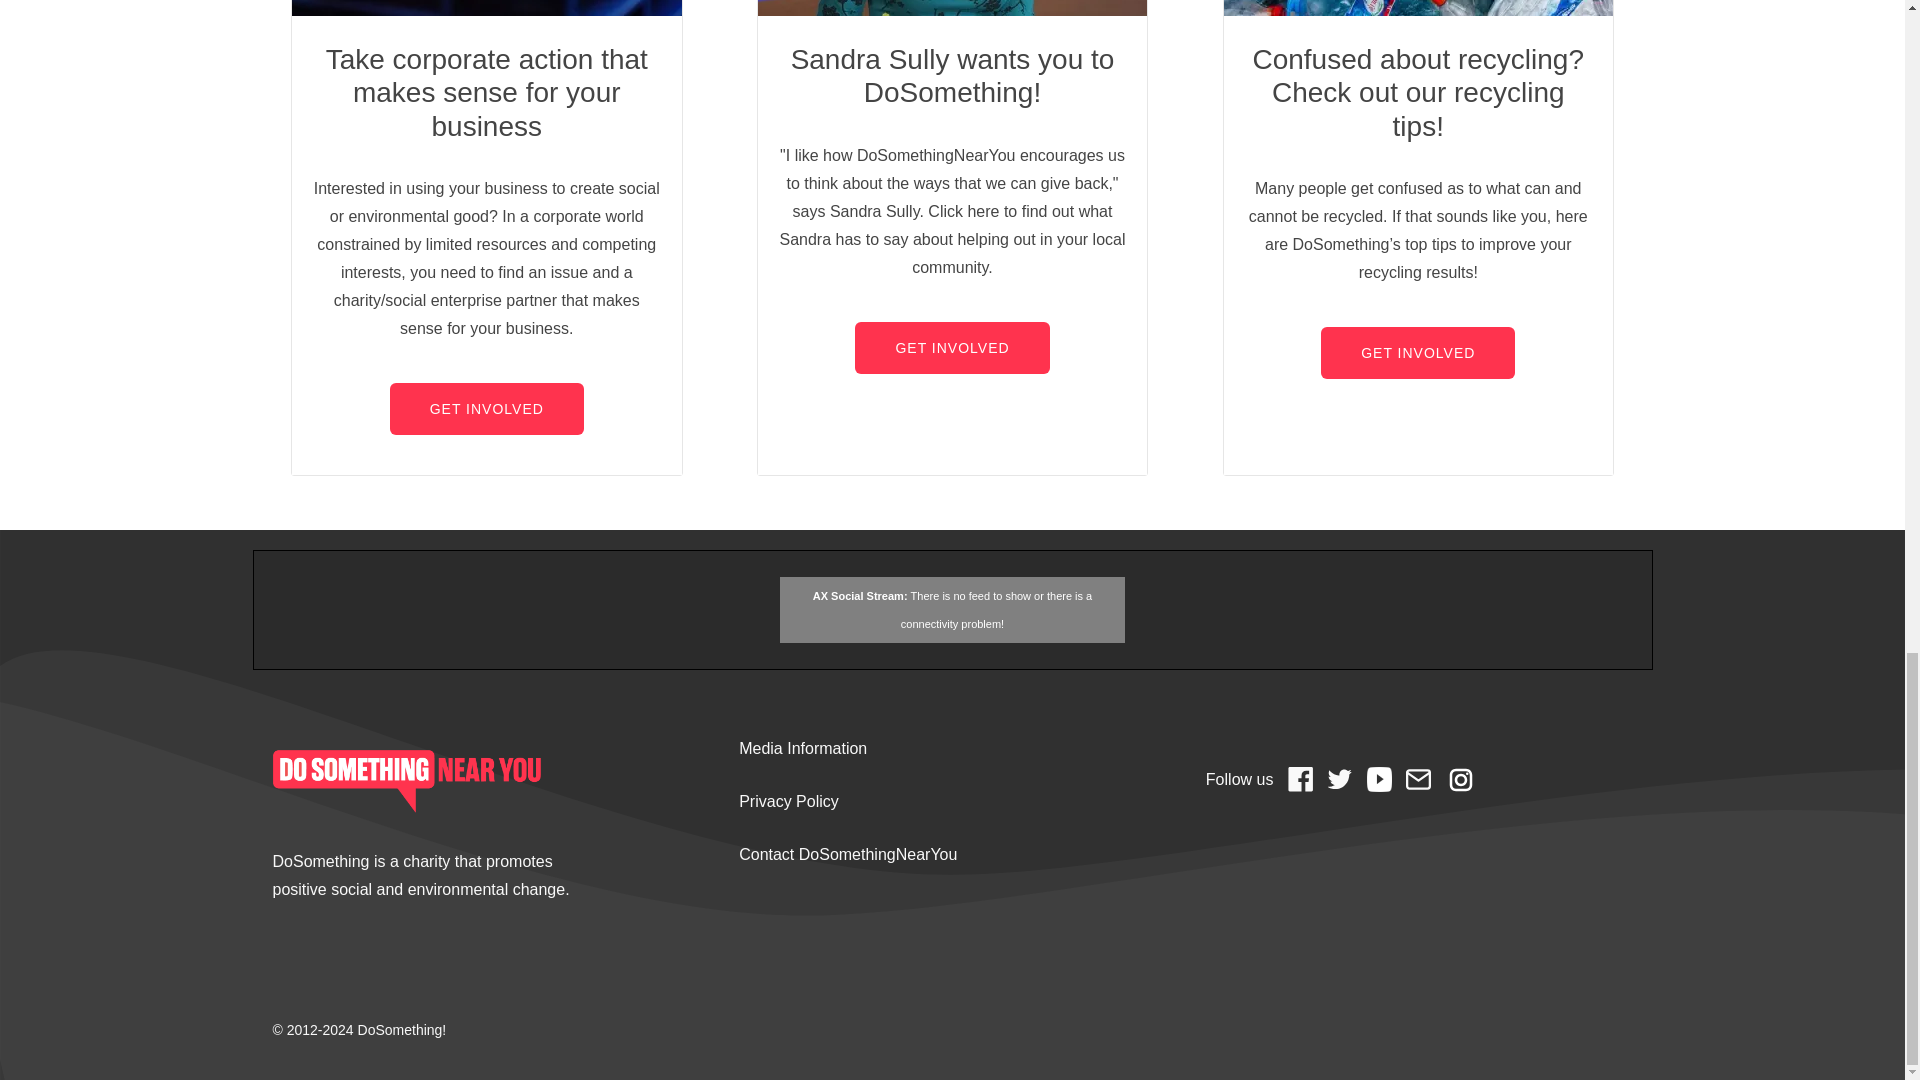 This screenshot has height=1080, width=1920. I want to click on GET INVOLVED, so click(951, 347).